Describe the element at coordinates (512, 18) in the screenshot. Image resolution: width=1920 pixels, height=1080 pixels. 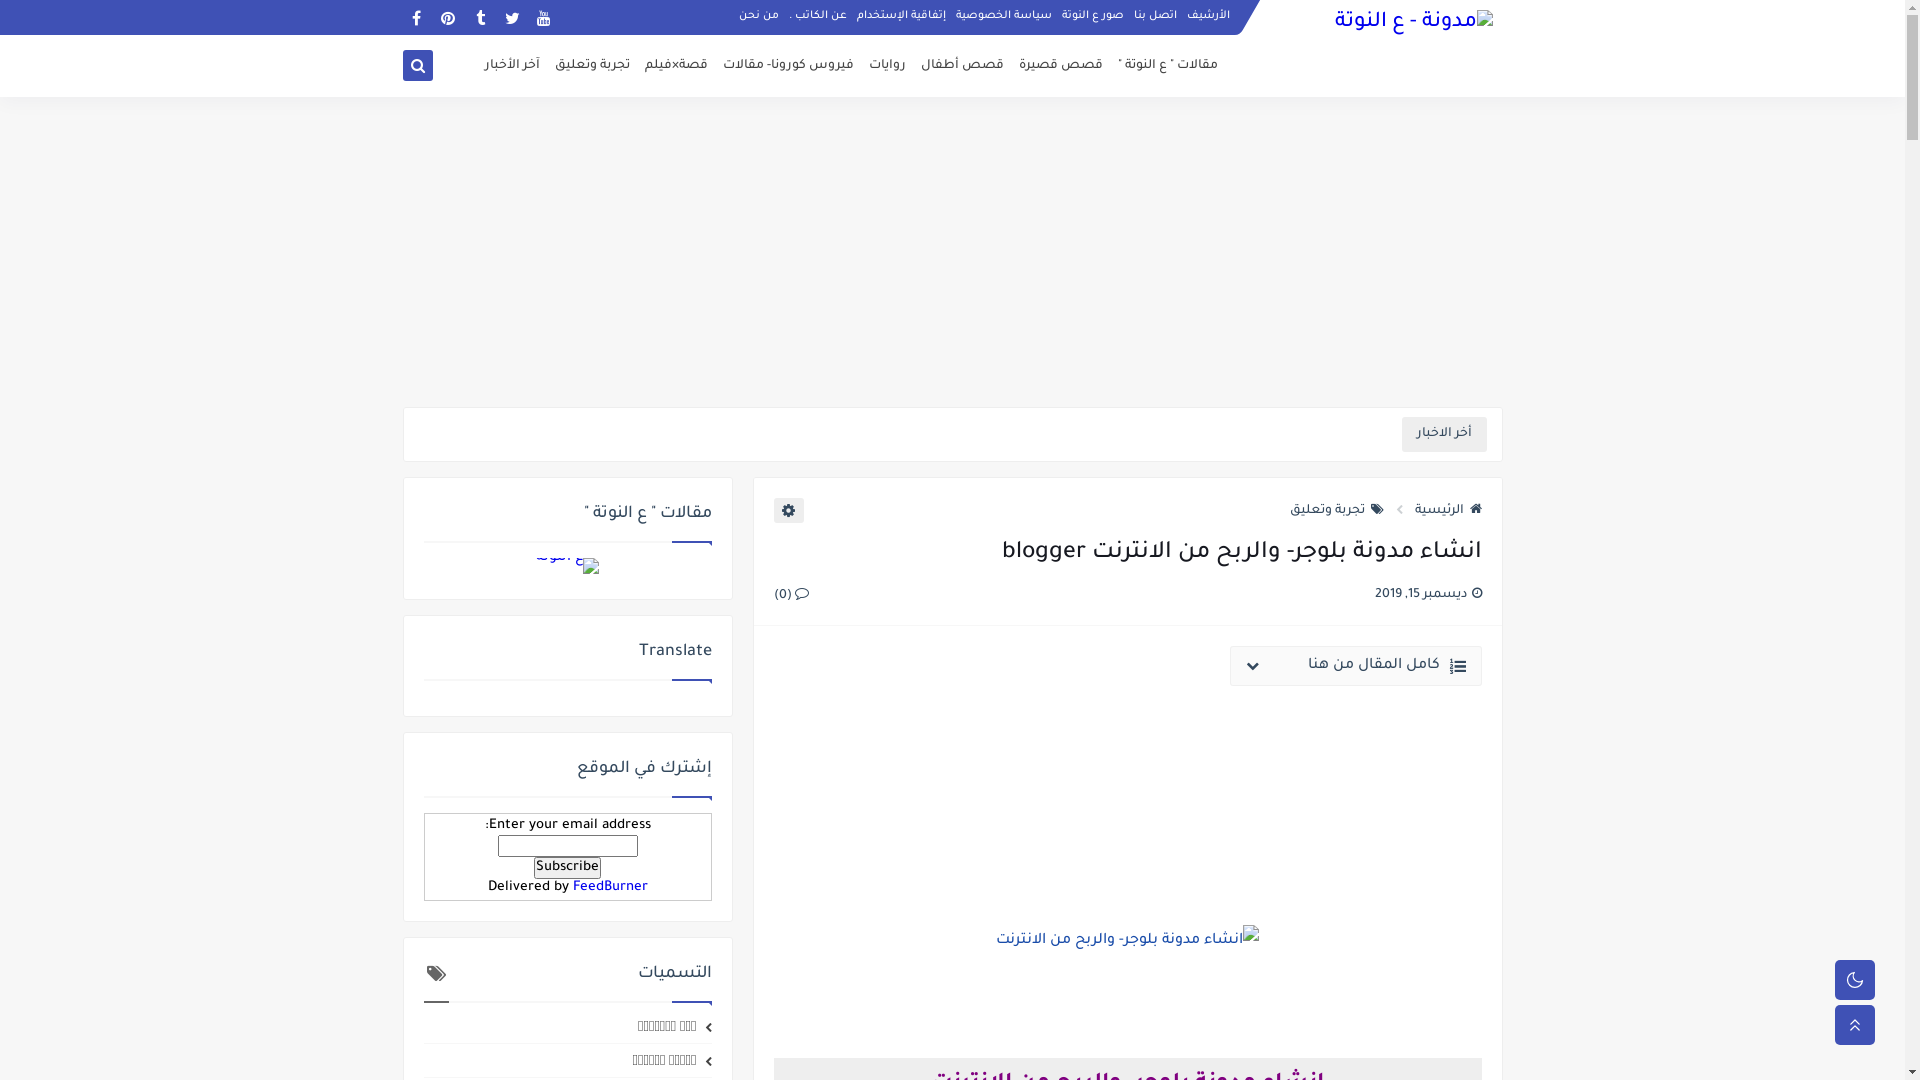
I see `twitter` at that location.